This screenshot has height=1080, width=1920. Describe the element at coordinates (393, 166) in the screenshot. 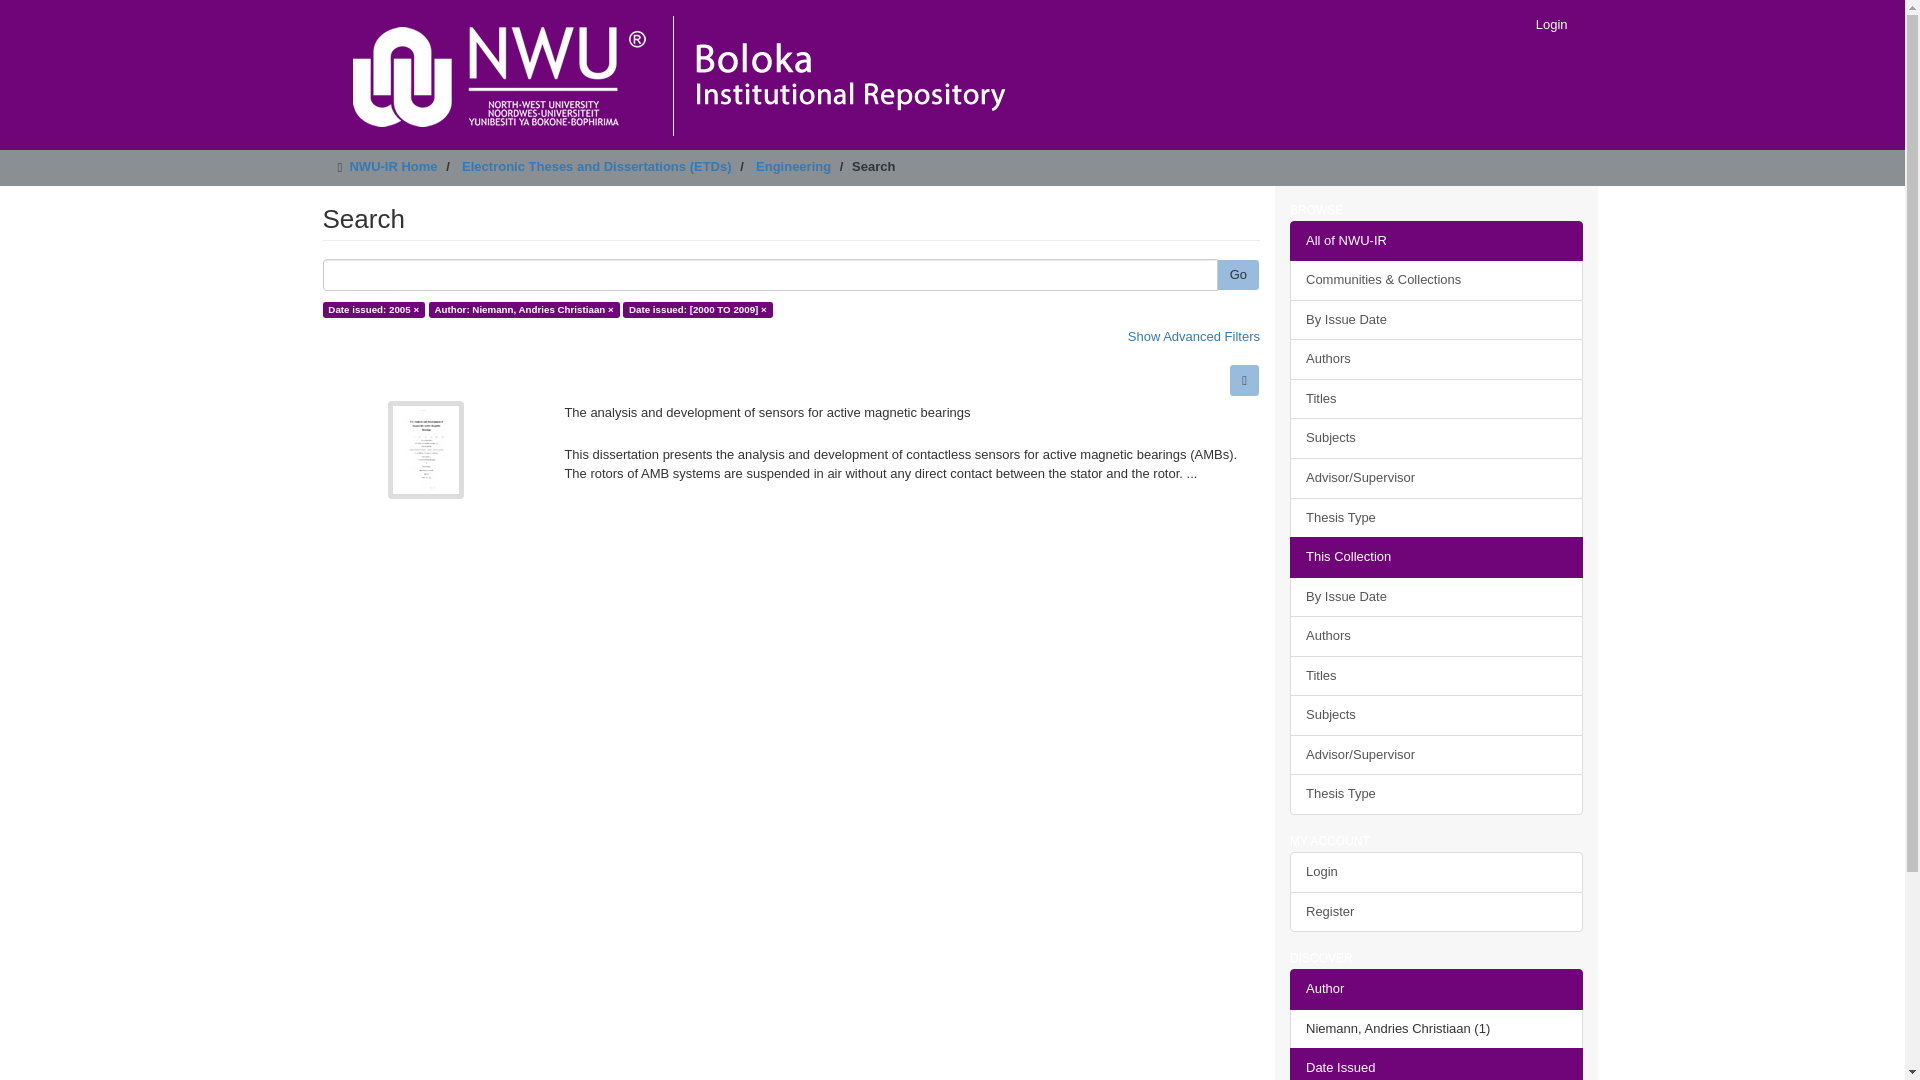

I see `NWU-IR Home` at that location.